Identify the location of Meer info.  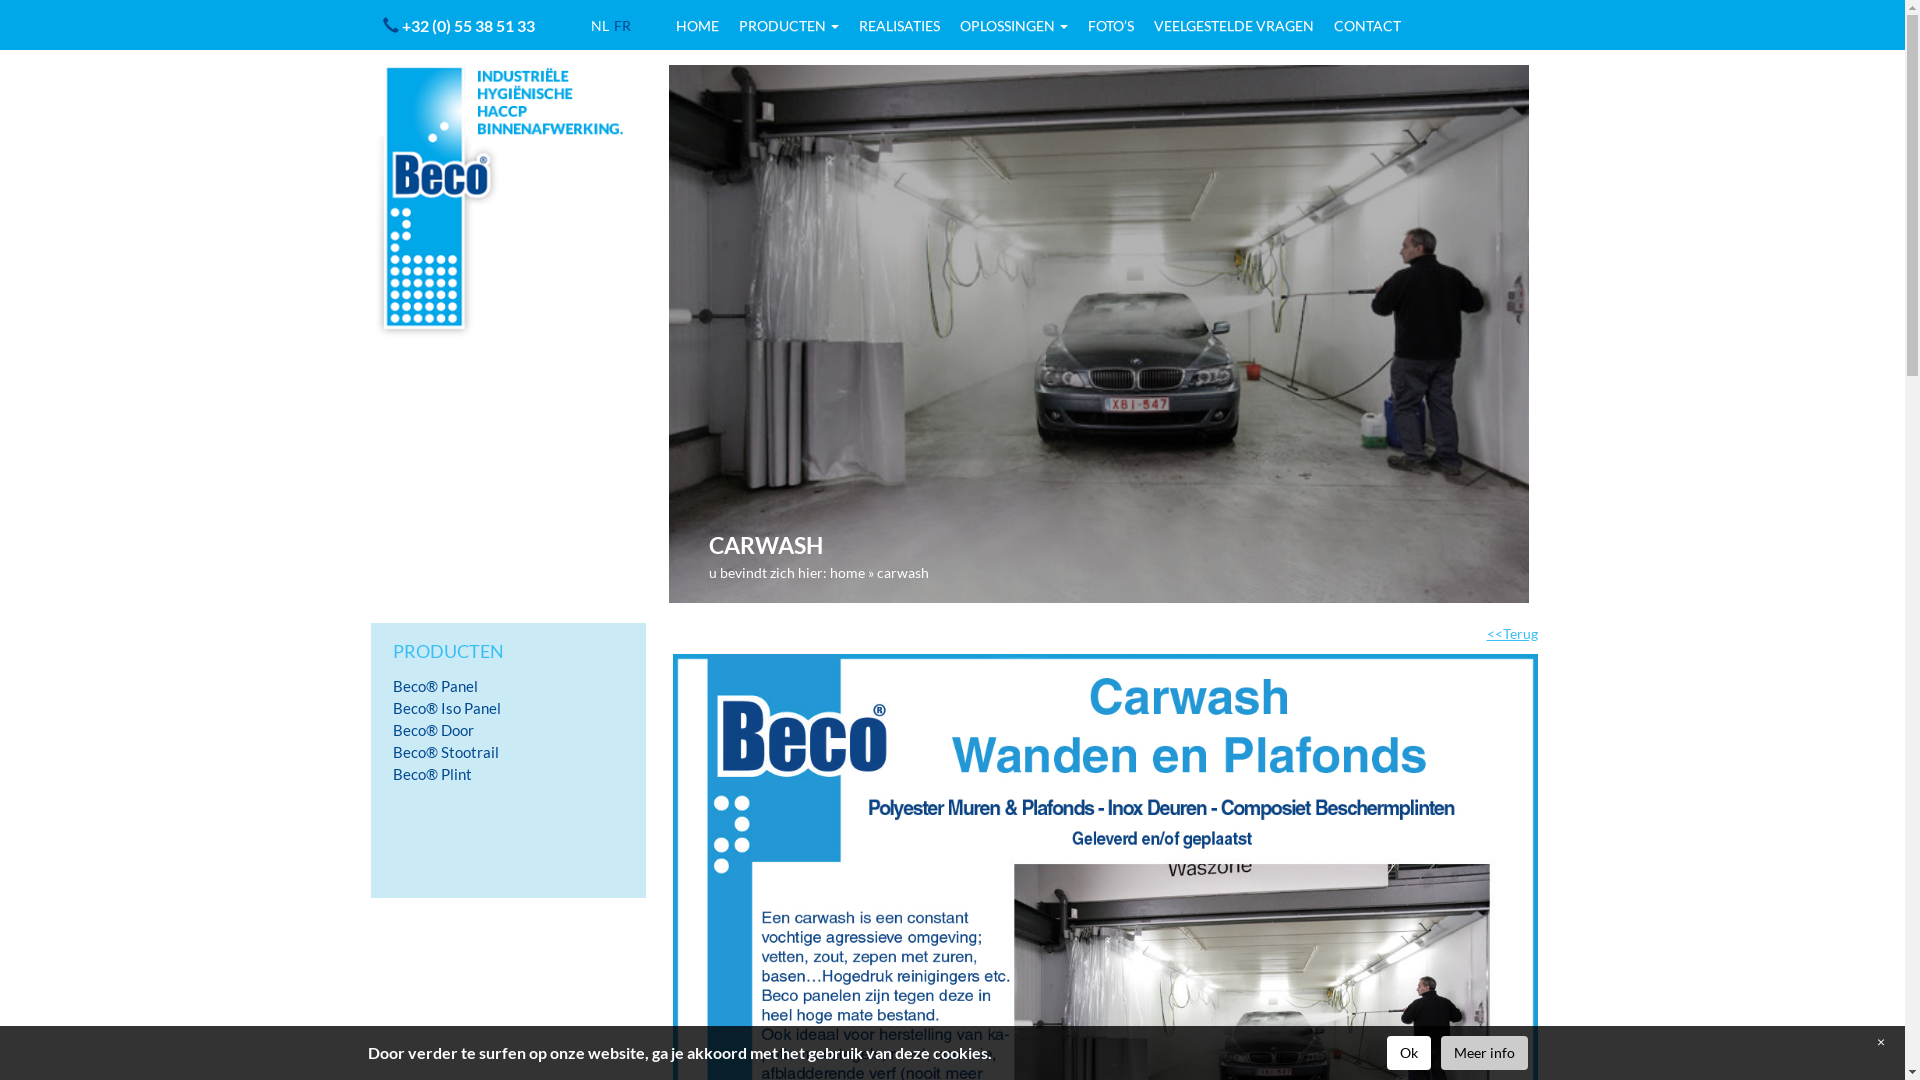
(1484, 1053).